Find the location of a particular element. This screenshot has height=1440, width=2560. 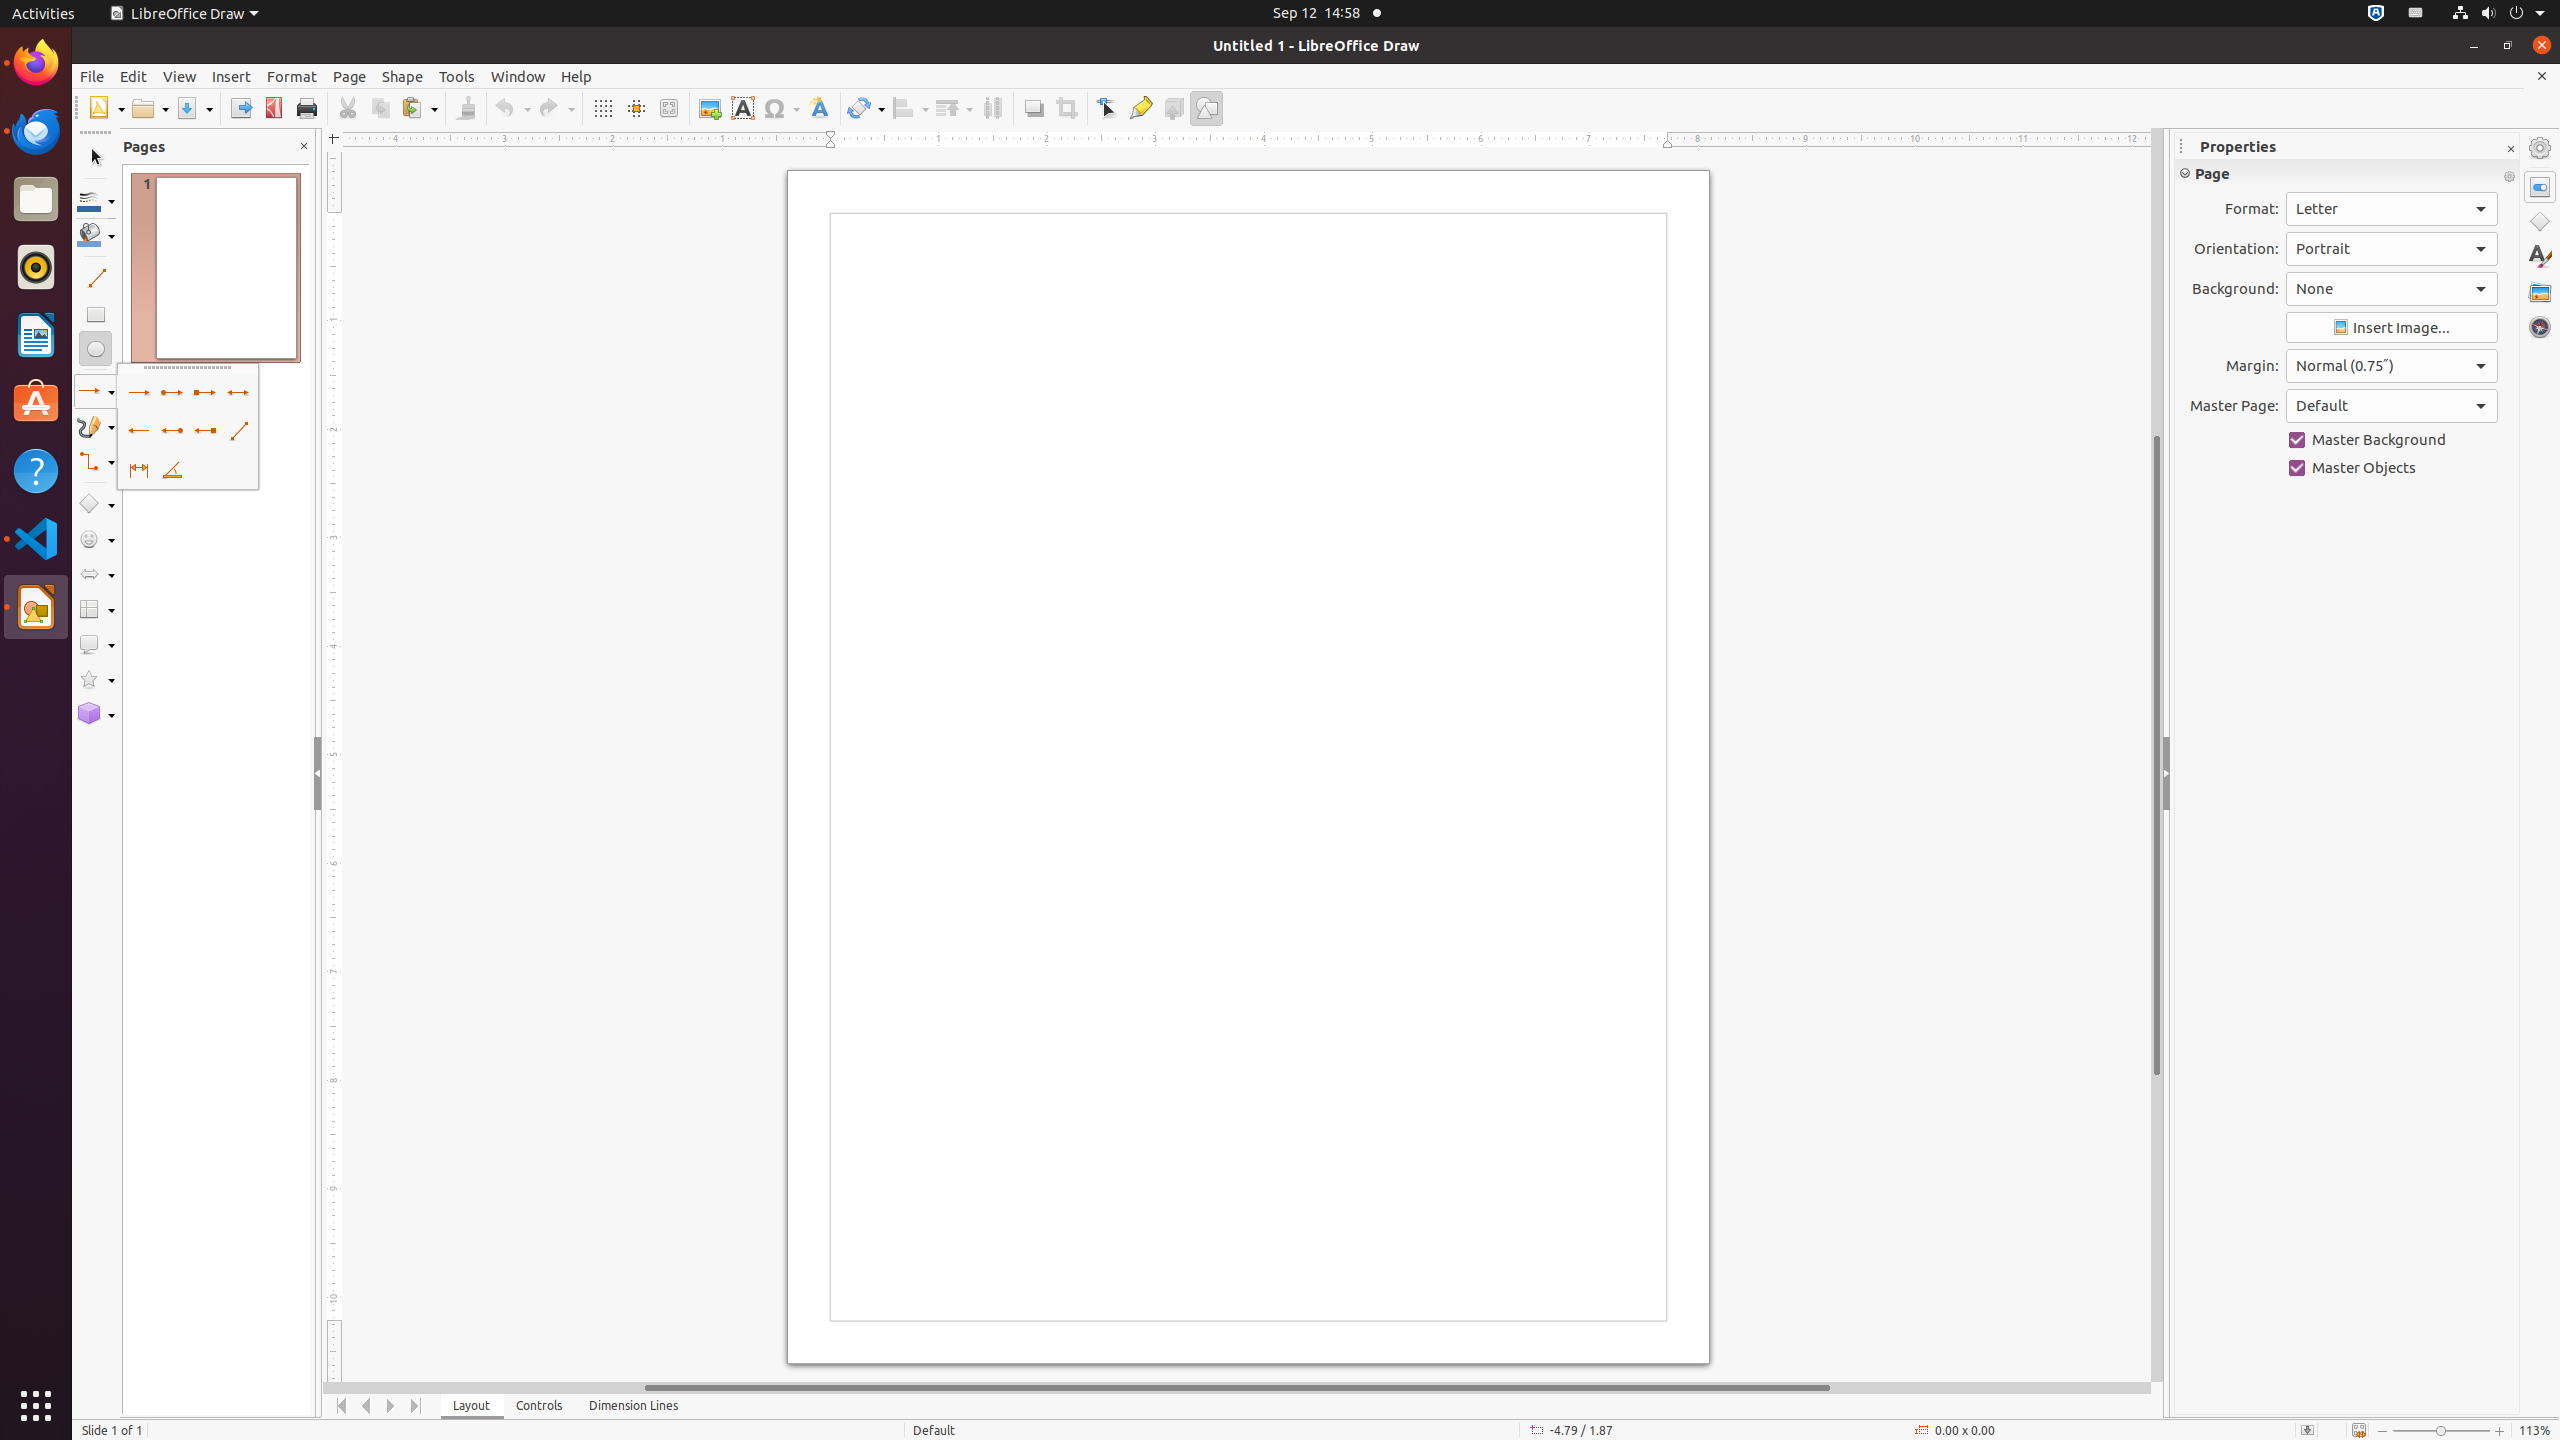

Horizontal scroll bar is located at coordinates (1237, 1388).